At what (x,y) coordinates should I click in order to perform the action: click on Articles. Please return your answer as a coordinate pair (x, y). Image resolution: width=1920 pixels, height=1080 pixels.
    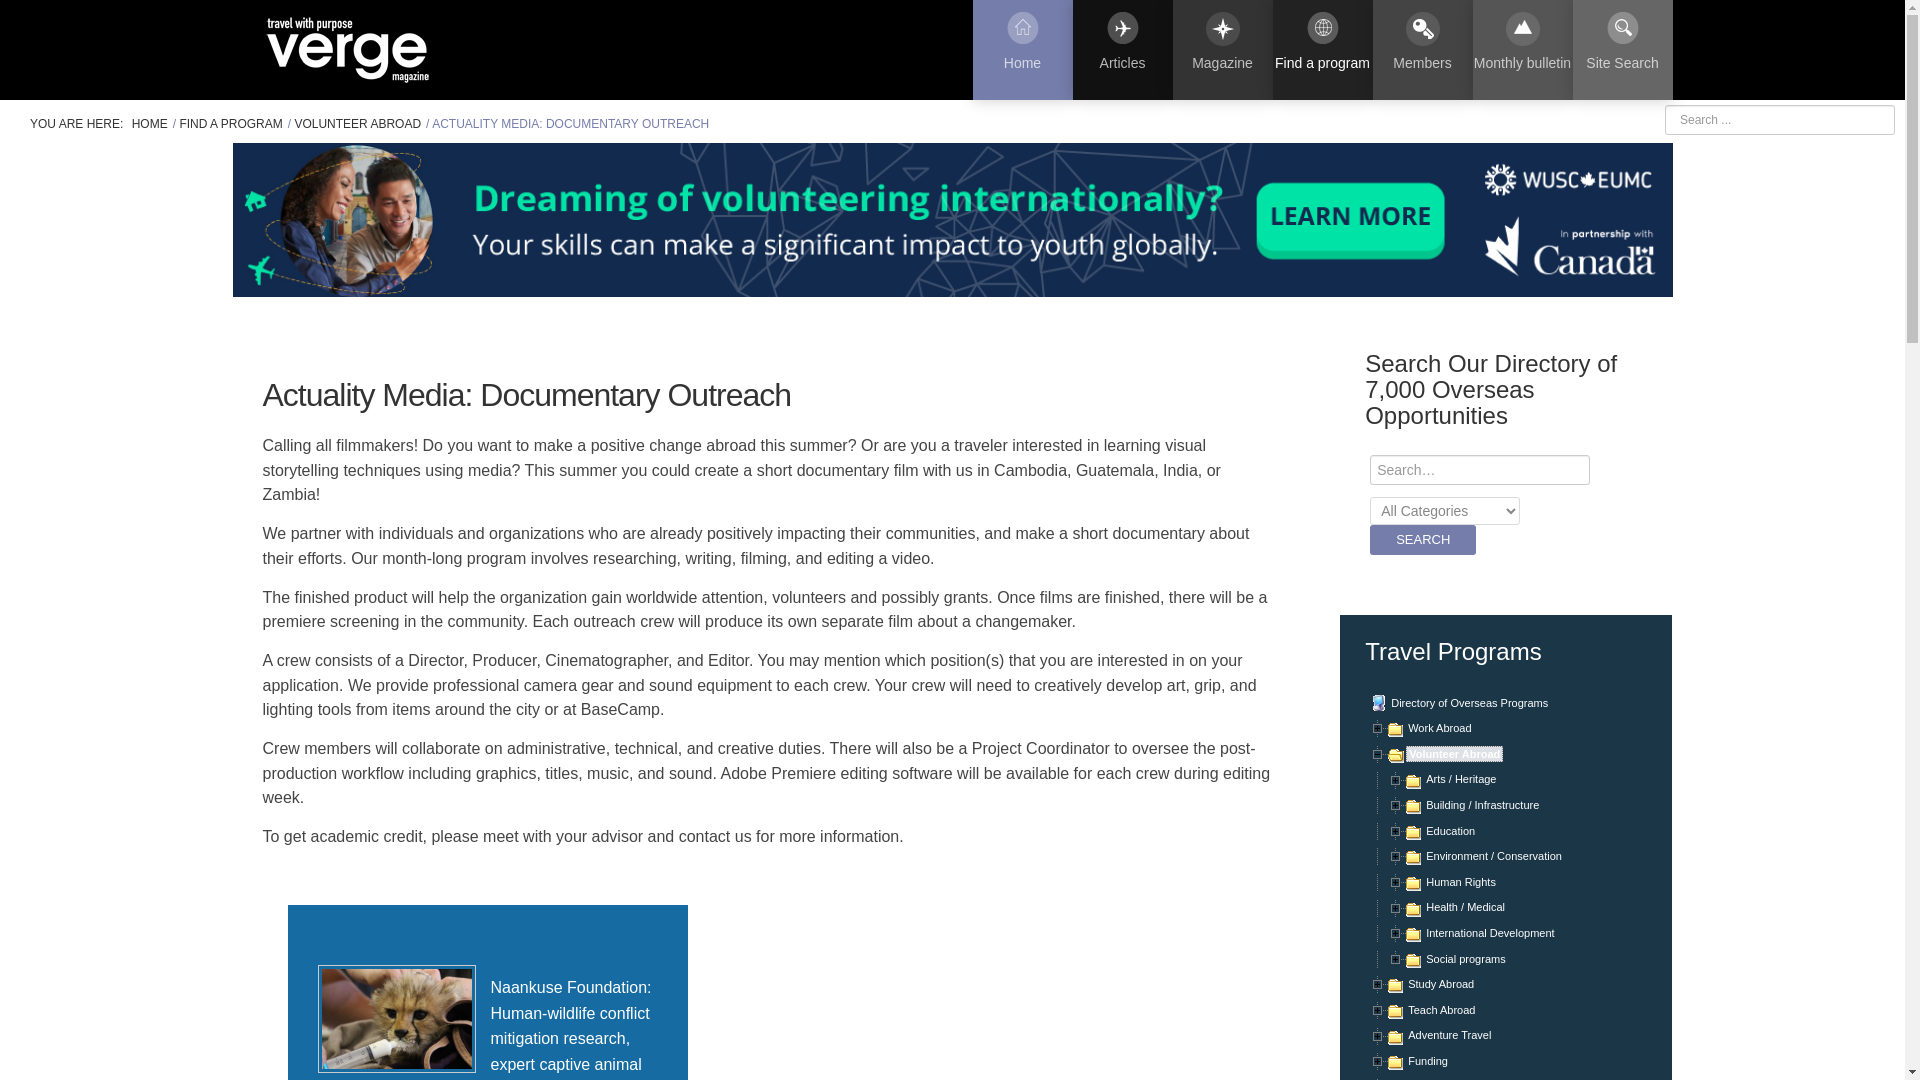
    Looking at the image, I should click on (1121, 50).